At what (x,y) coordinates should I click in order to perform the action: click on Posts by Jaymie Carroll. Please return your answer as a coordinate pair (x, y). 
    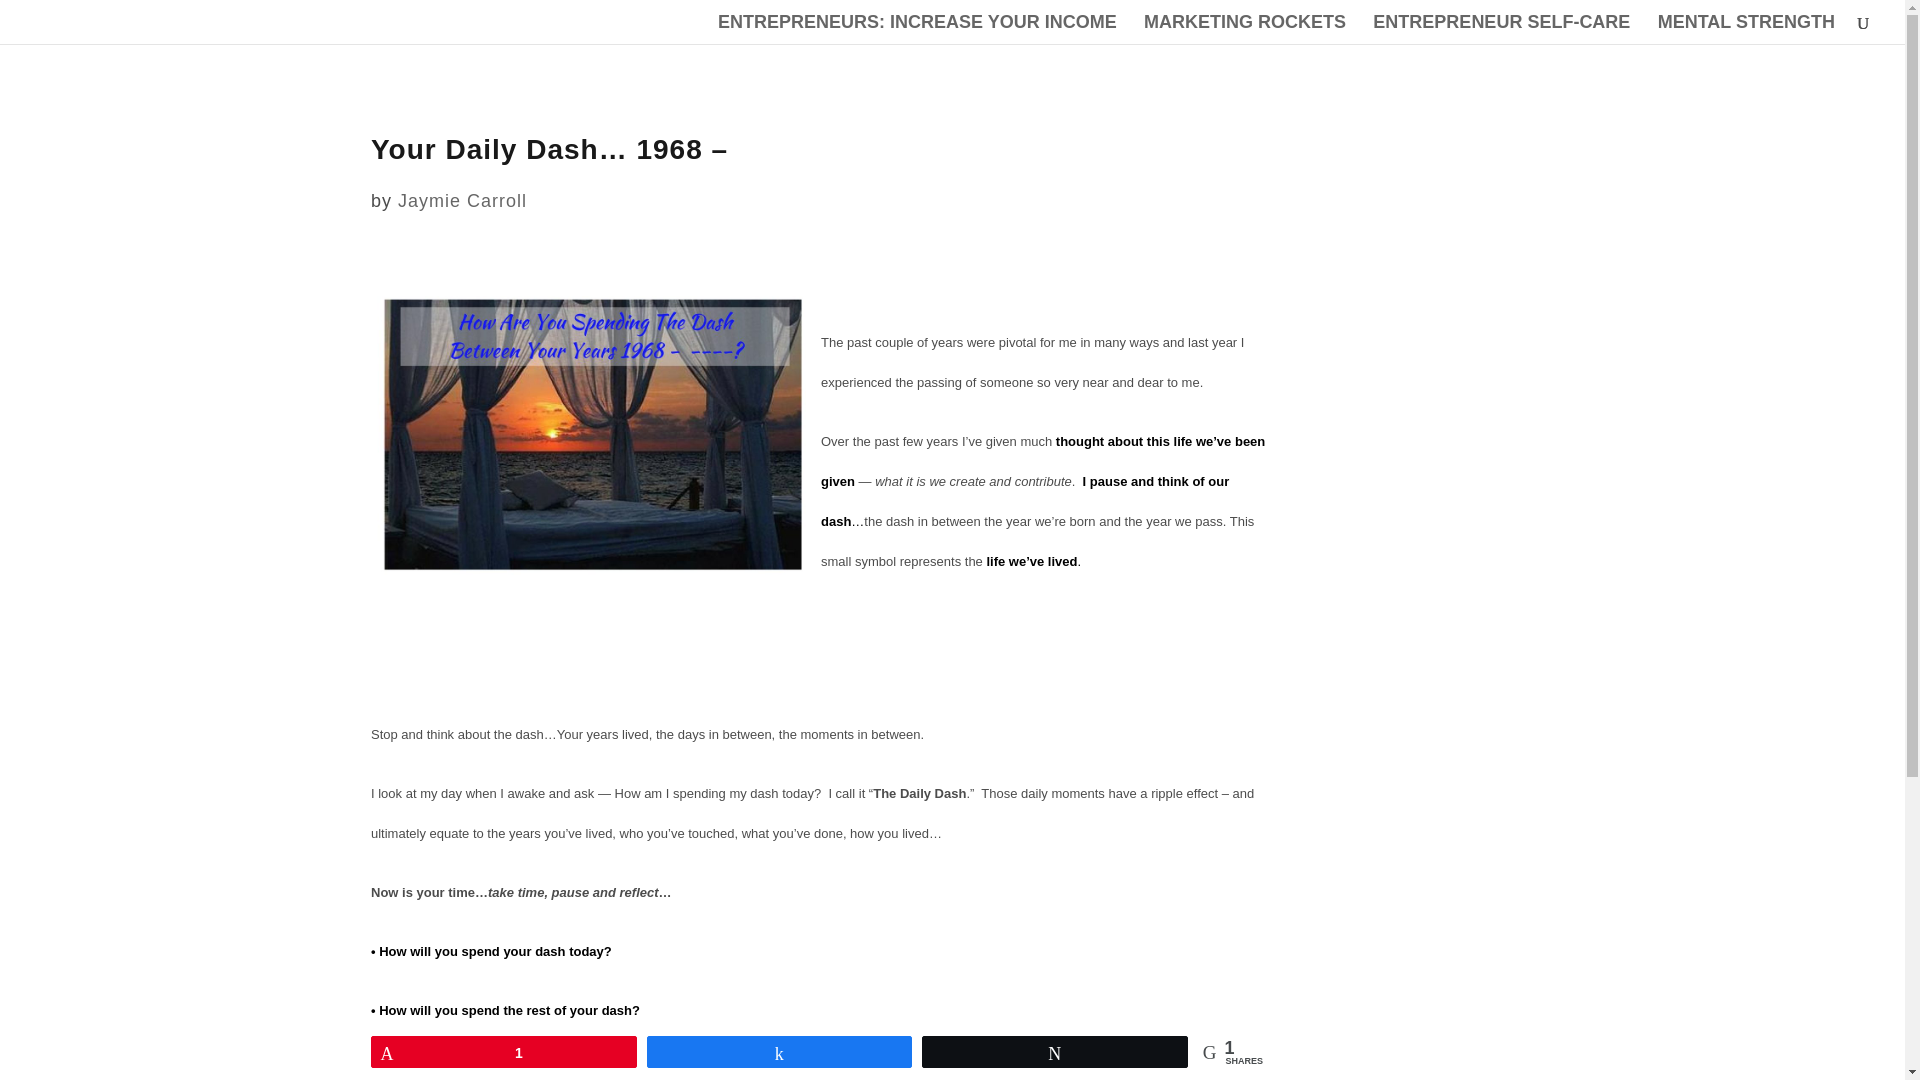
    Looking at the image, I should click on (462, 200).